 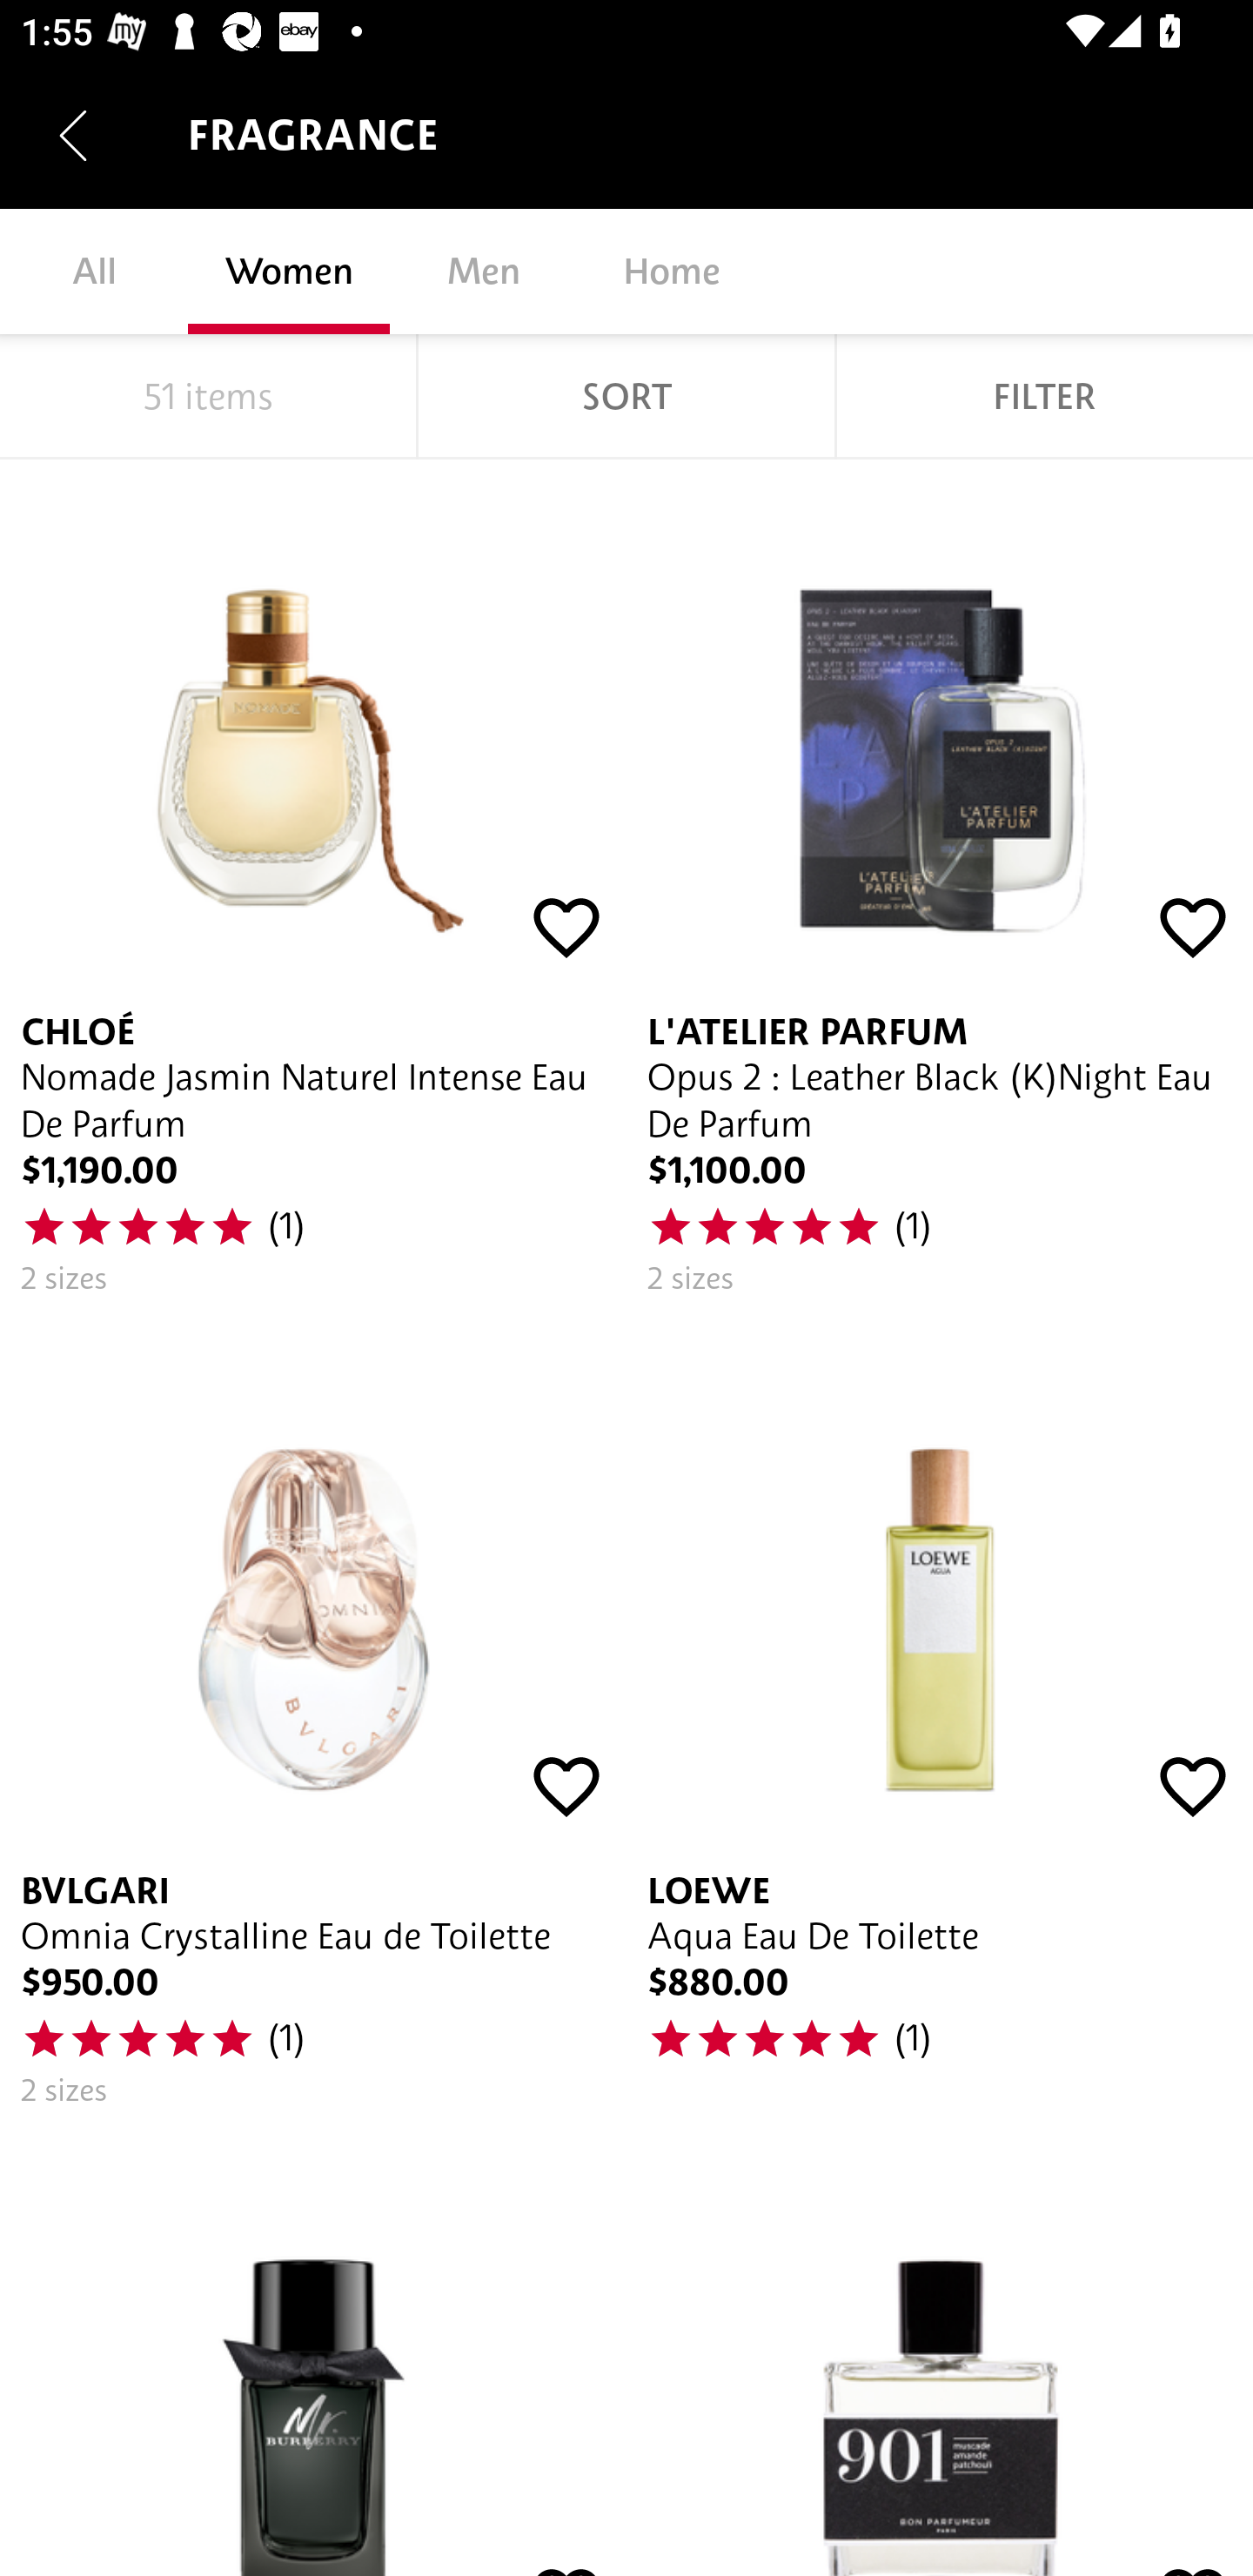 I want to click on Navigate up, so click(x=73, y=135).